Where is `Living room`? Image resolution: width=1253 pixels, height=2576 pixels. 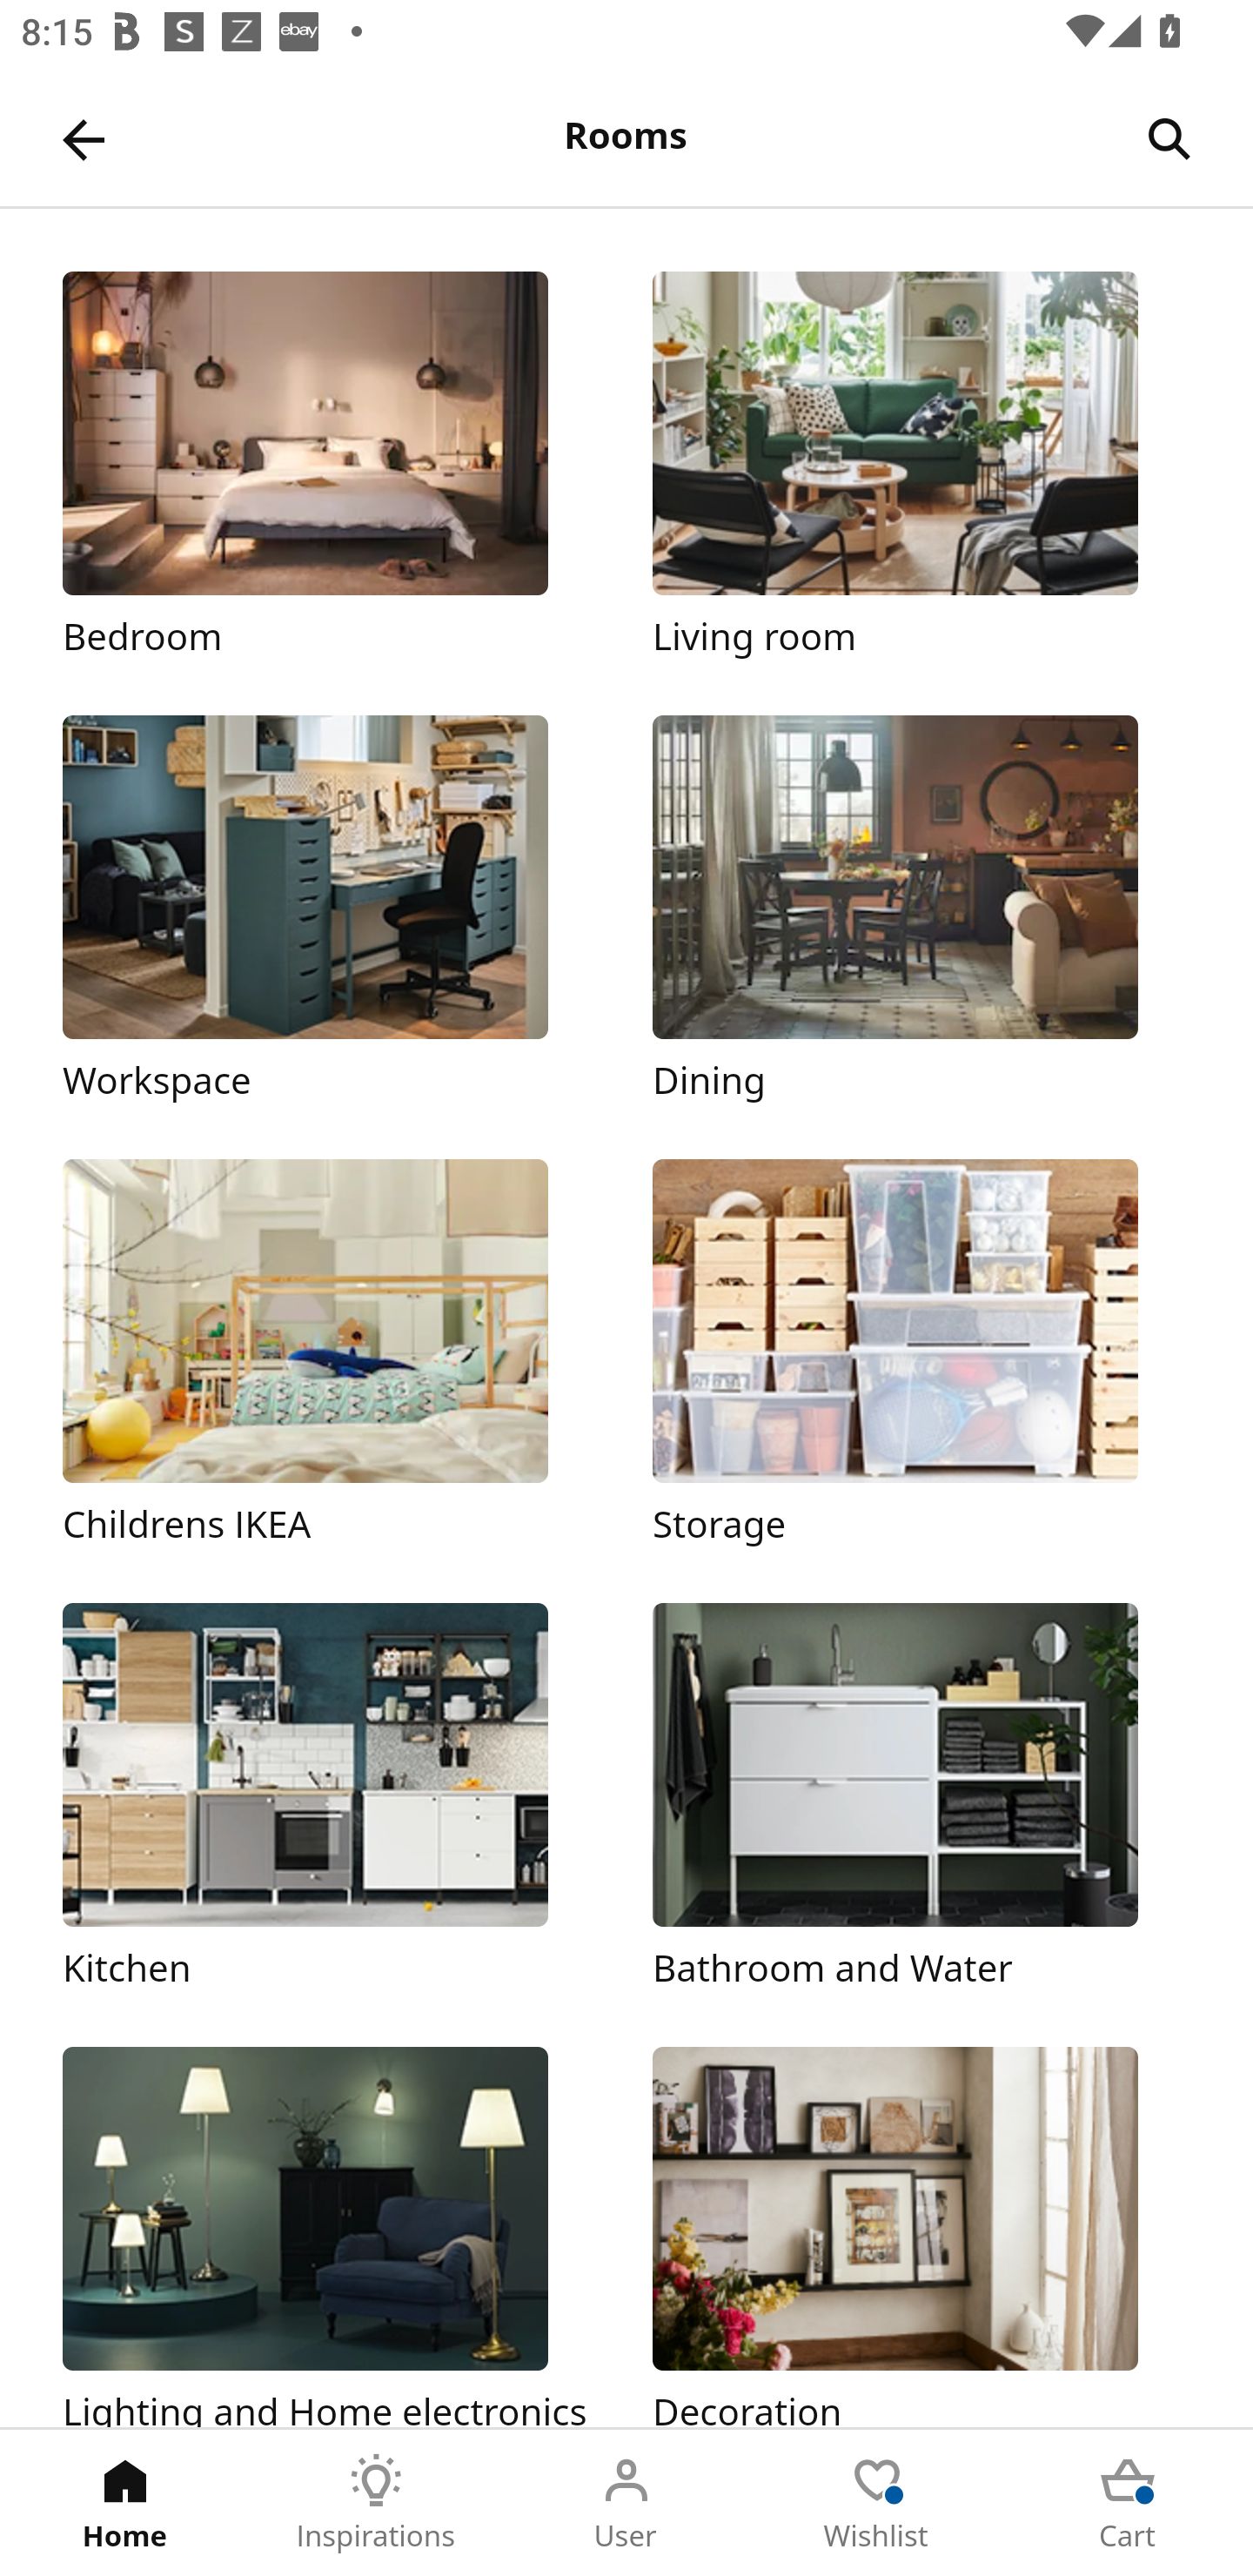
Living room is located at coordinates (921, 466).